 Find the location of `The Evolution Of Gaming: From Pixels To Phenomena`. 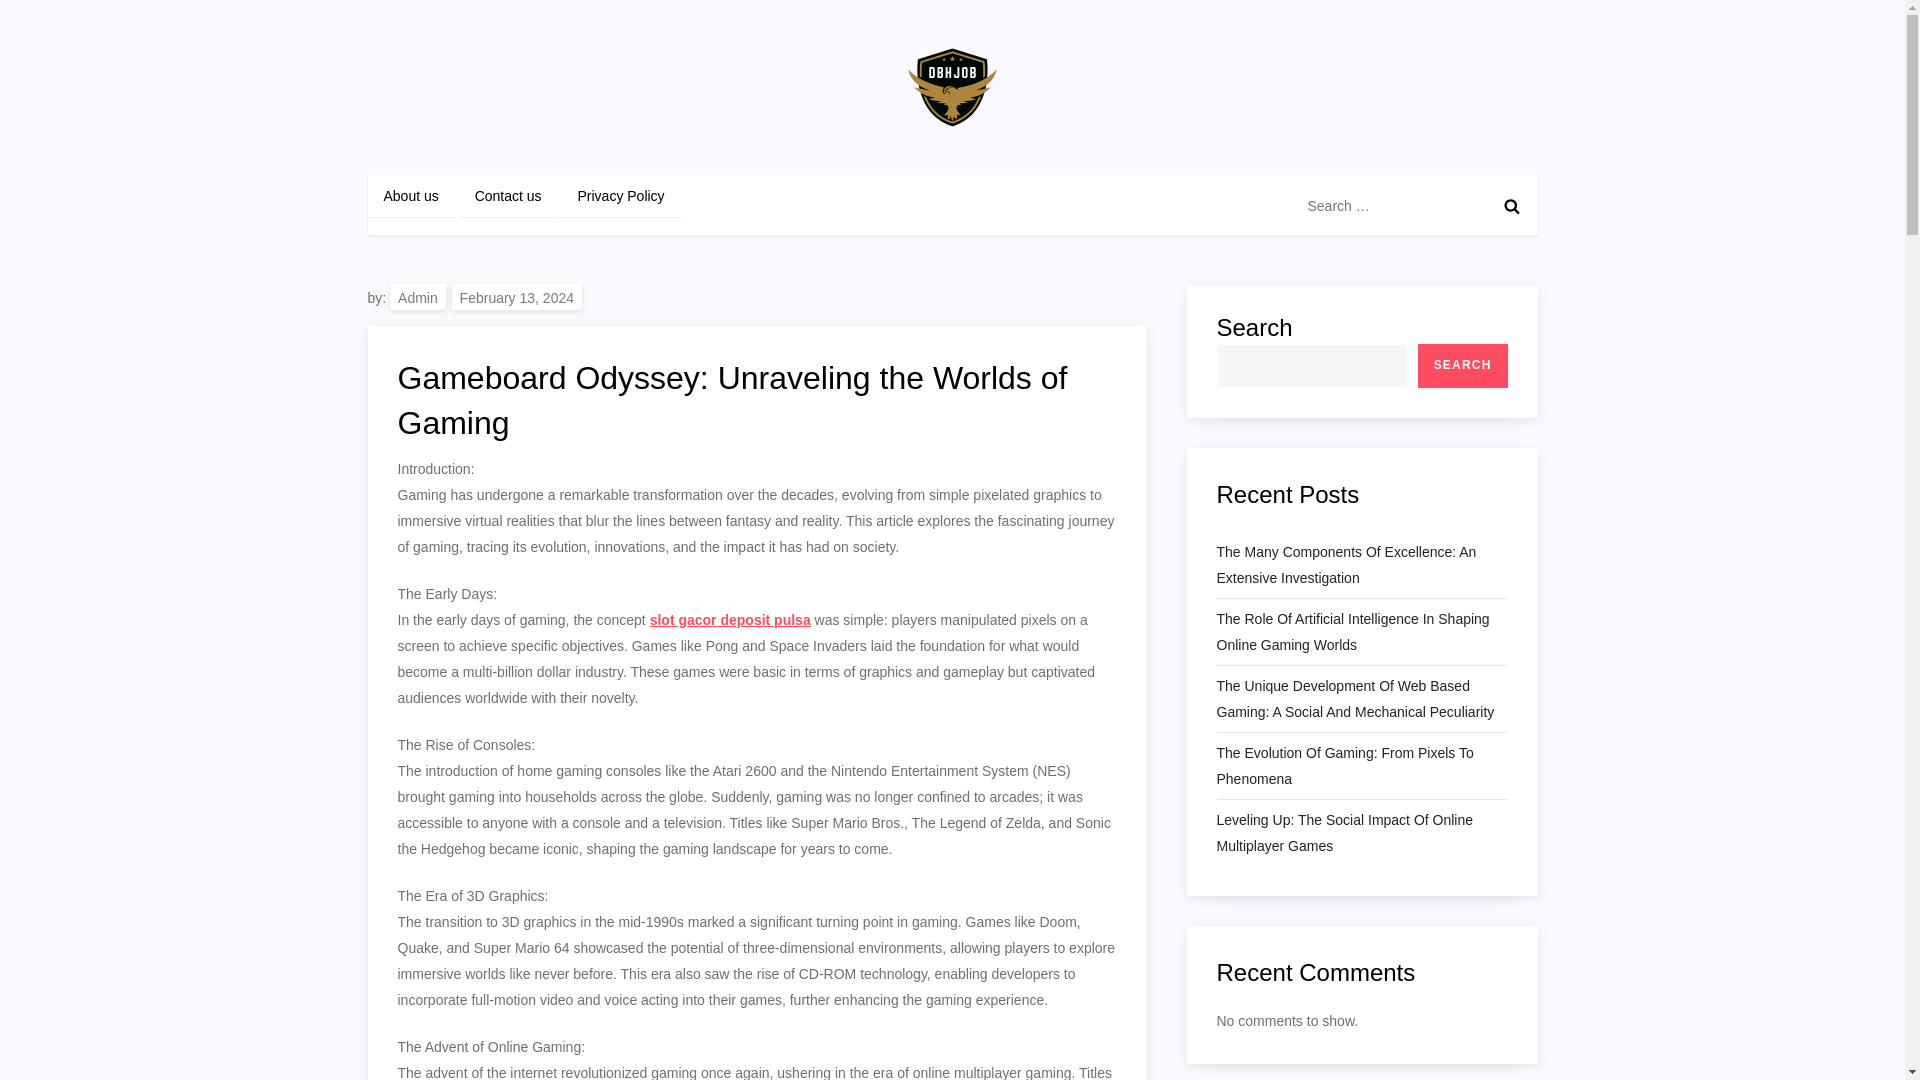

The Evolution Of Gaming: From Pixels To Phenomena is located at coordinates (1361, 765).